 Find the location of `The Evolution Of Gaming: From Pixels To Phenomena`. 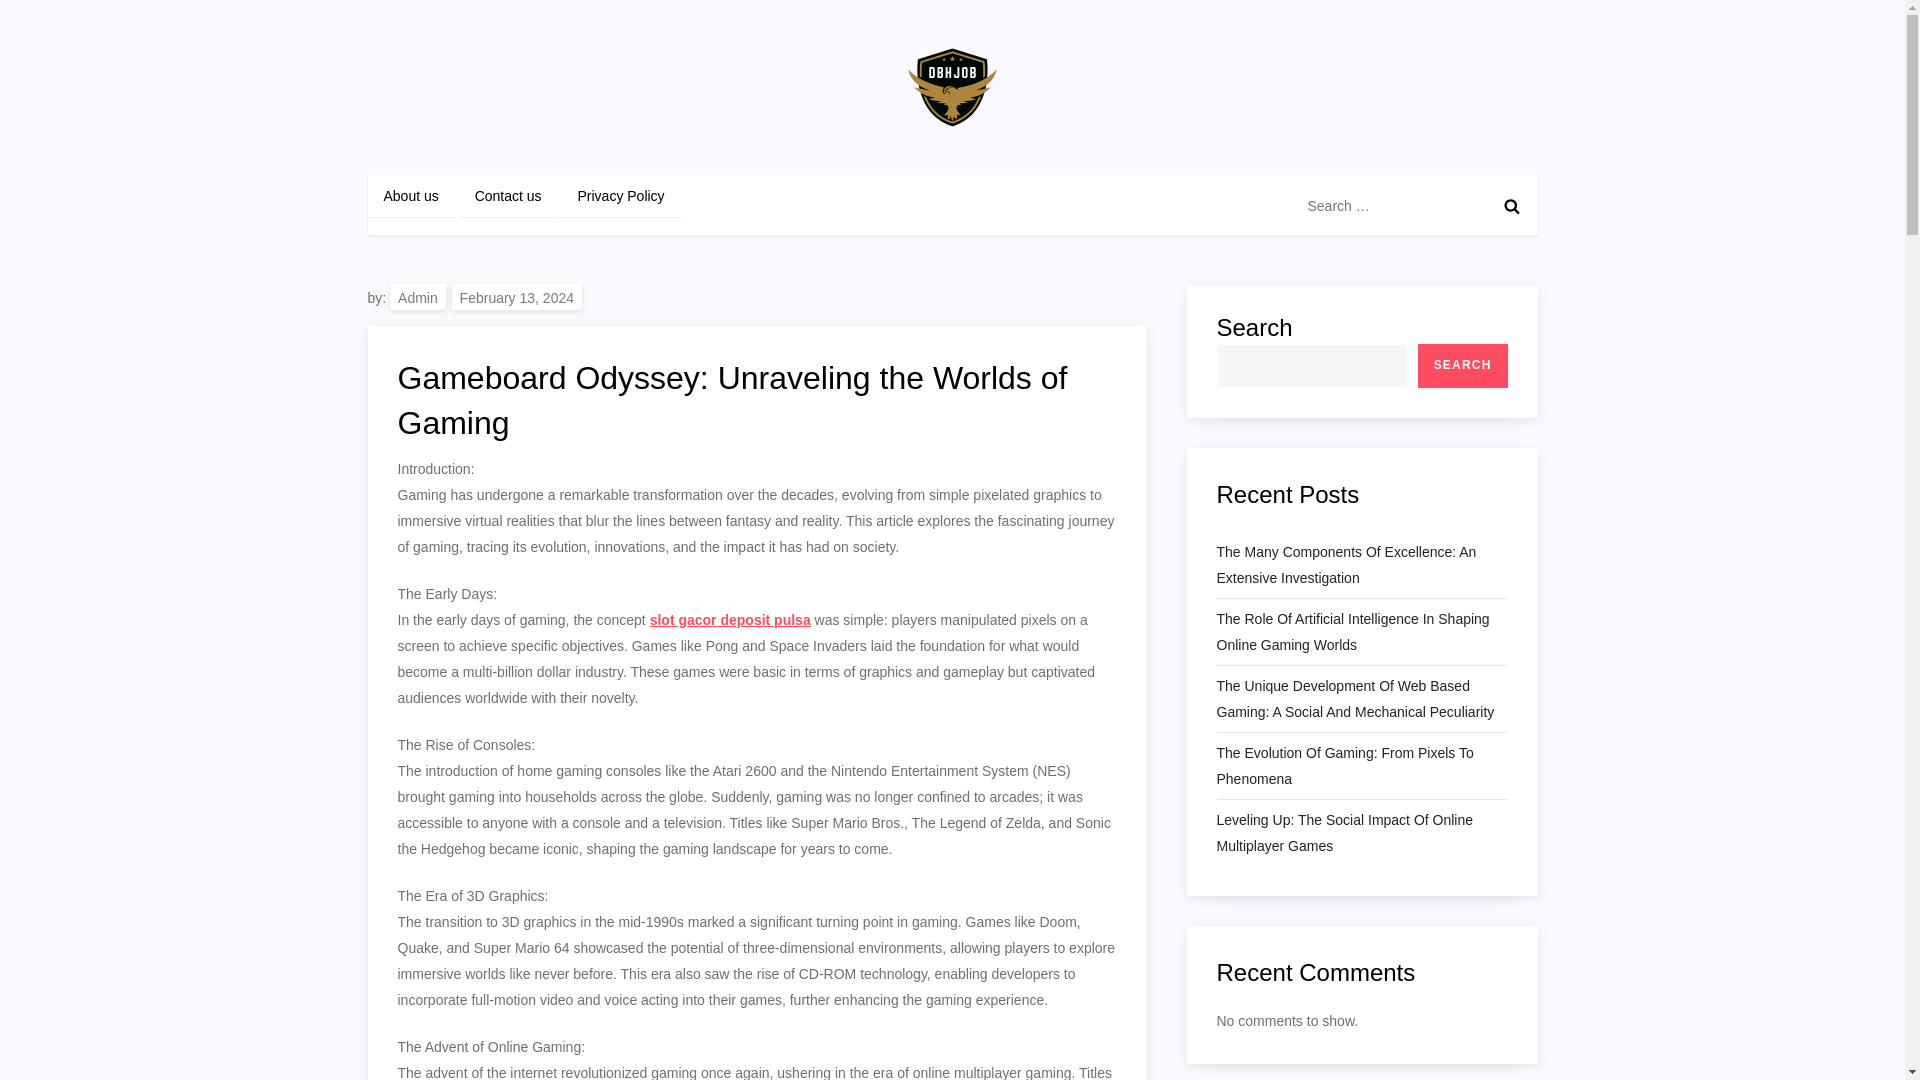

The Evolution Of Gaming: From Pixels To Phenomena is located at coordinates (1361, 765).